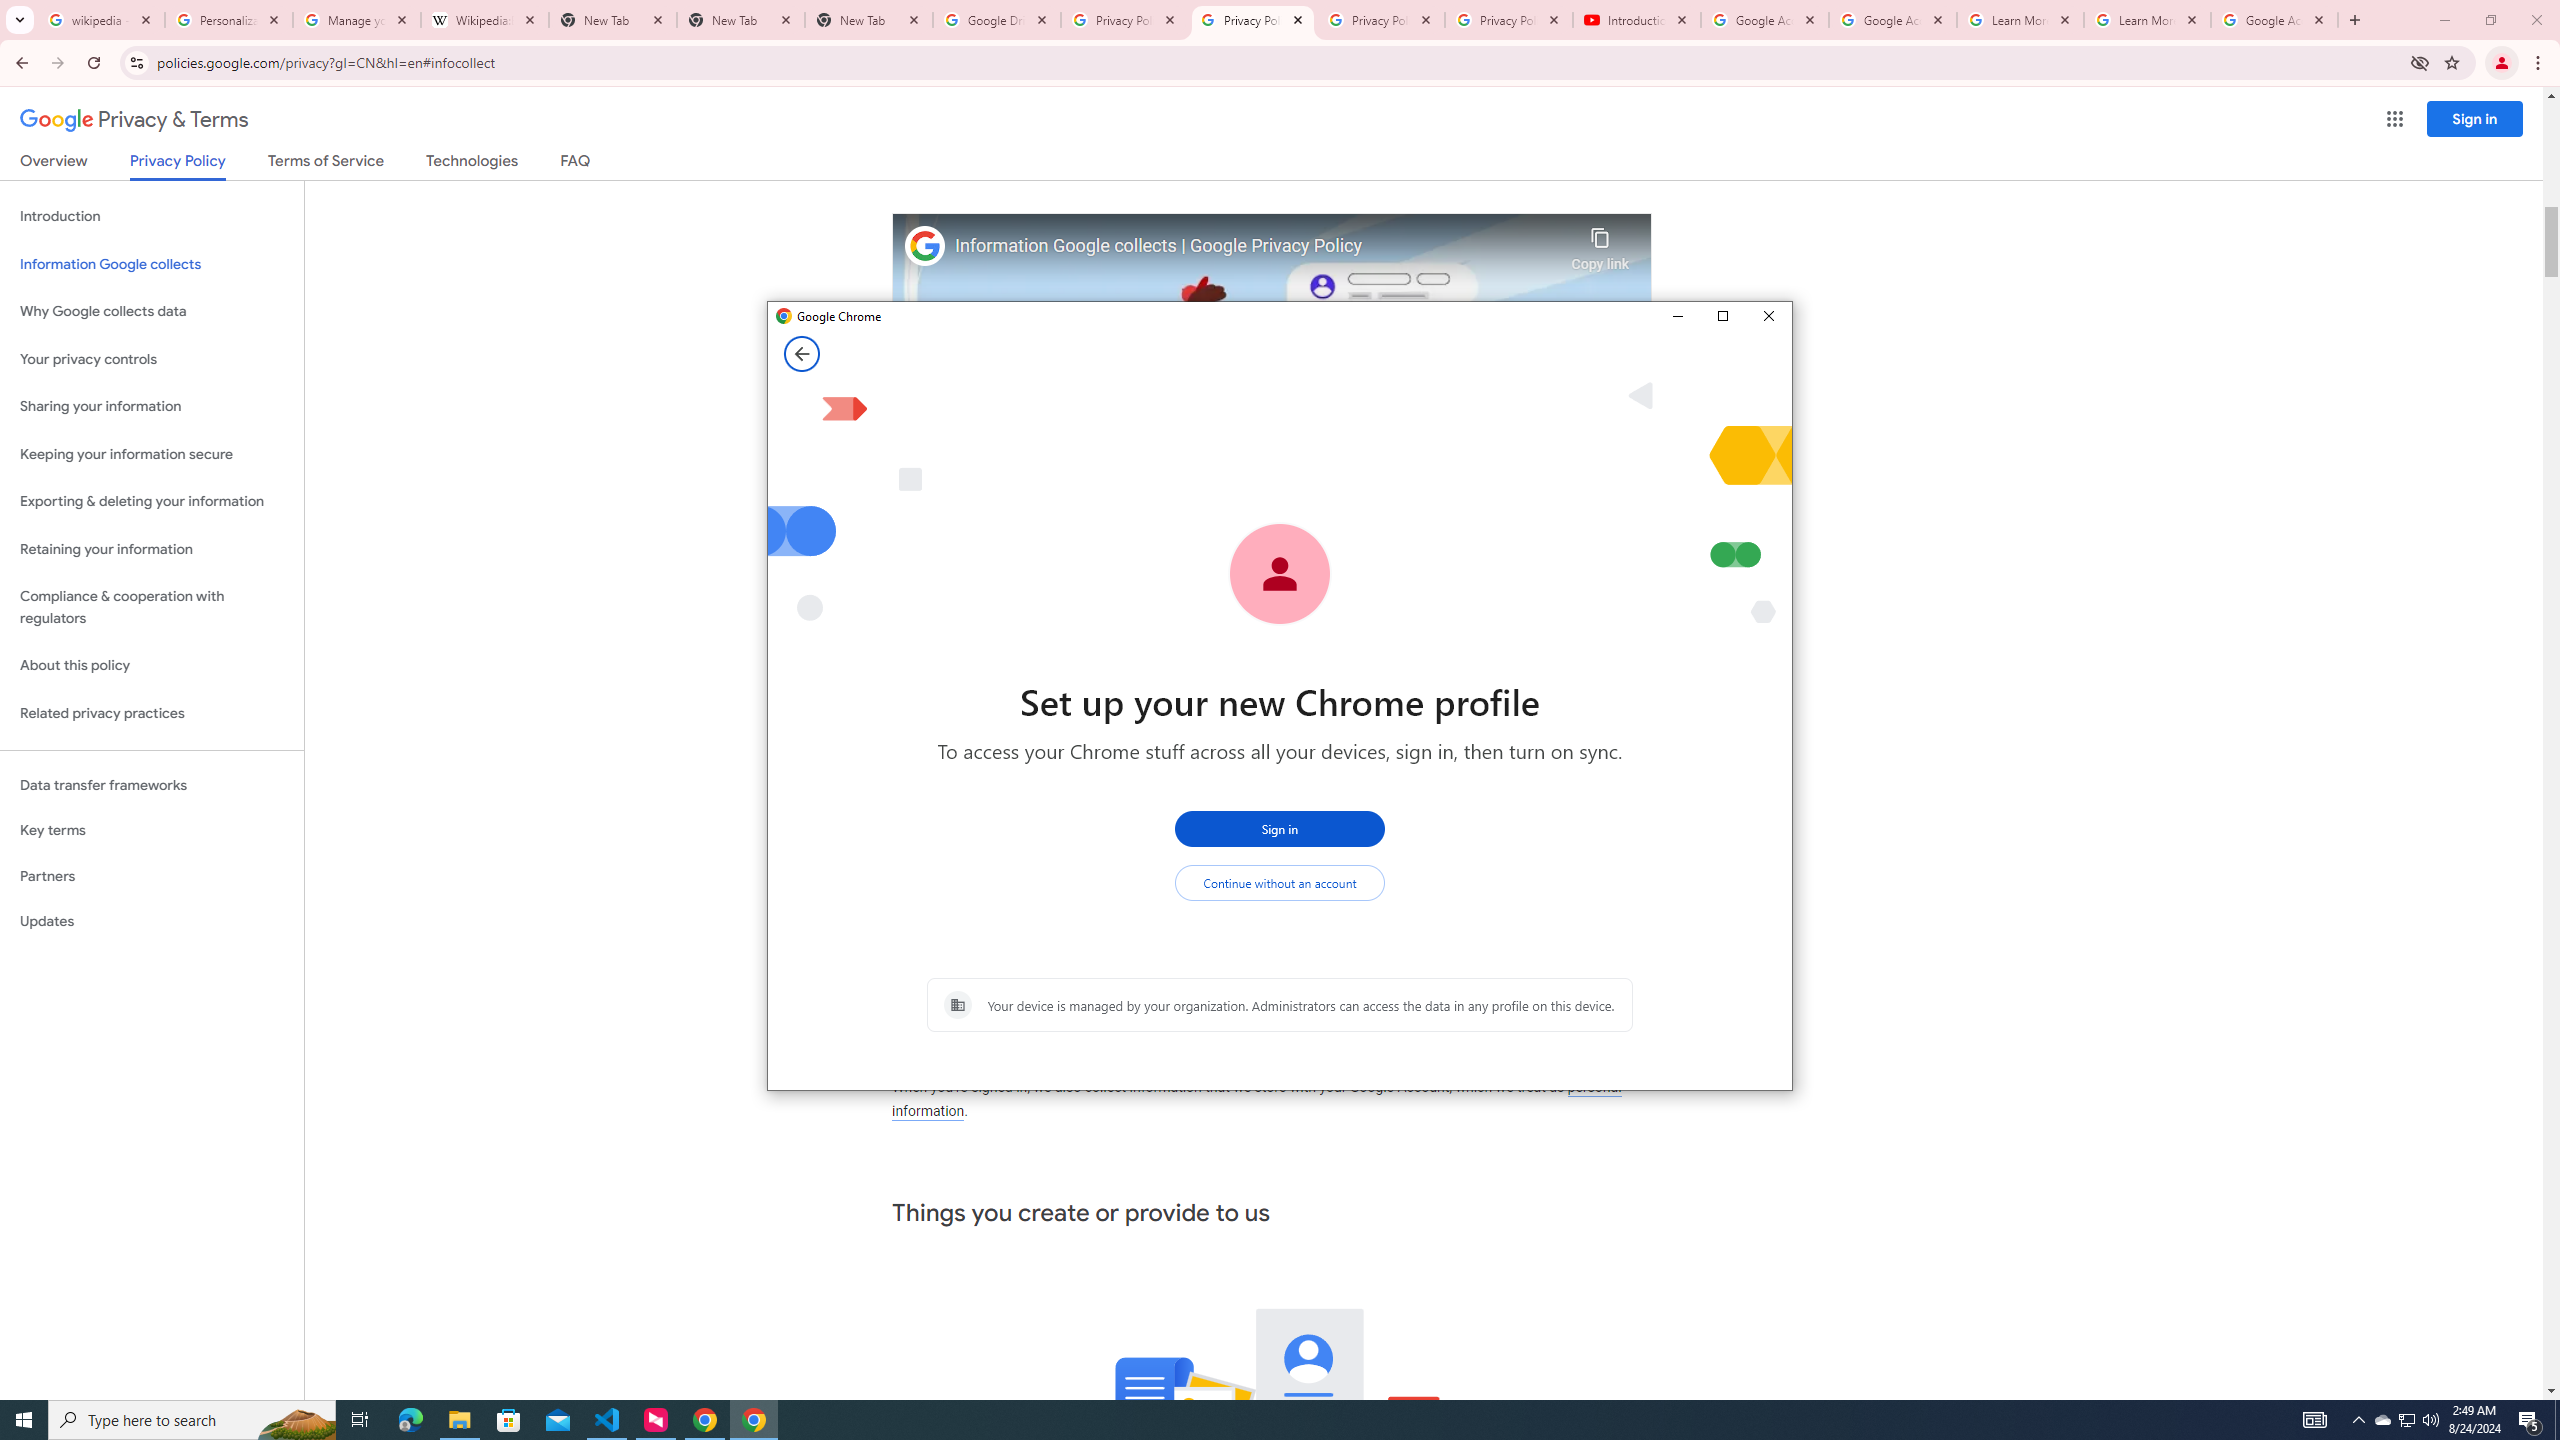 The height and width of the screenshot is (1440, 2560). Describe the element at coordinates (754, 1420) in the screenshot. I see `Google Chrome - 1 running window` at that location.